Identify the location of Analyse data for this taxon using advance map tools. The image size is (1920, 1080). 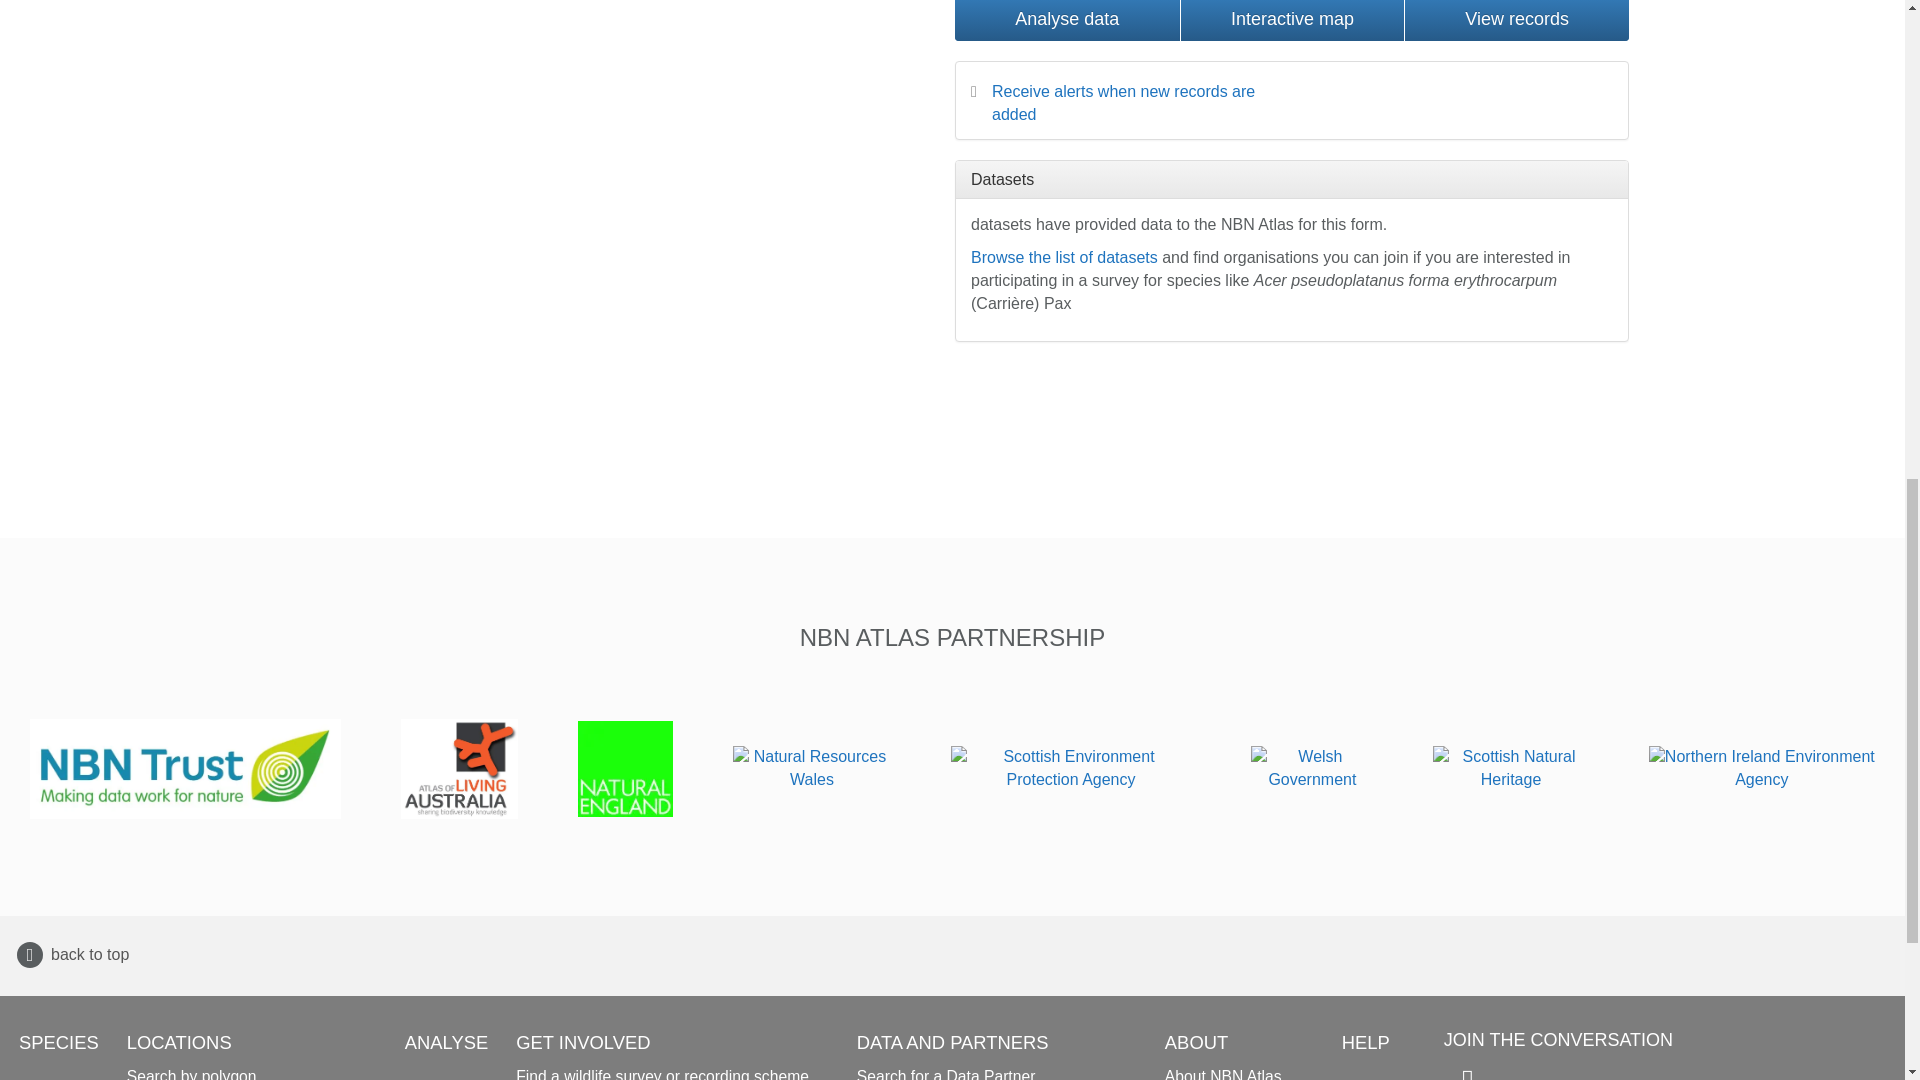
(1067, 20).